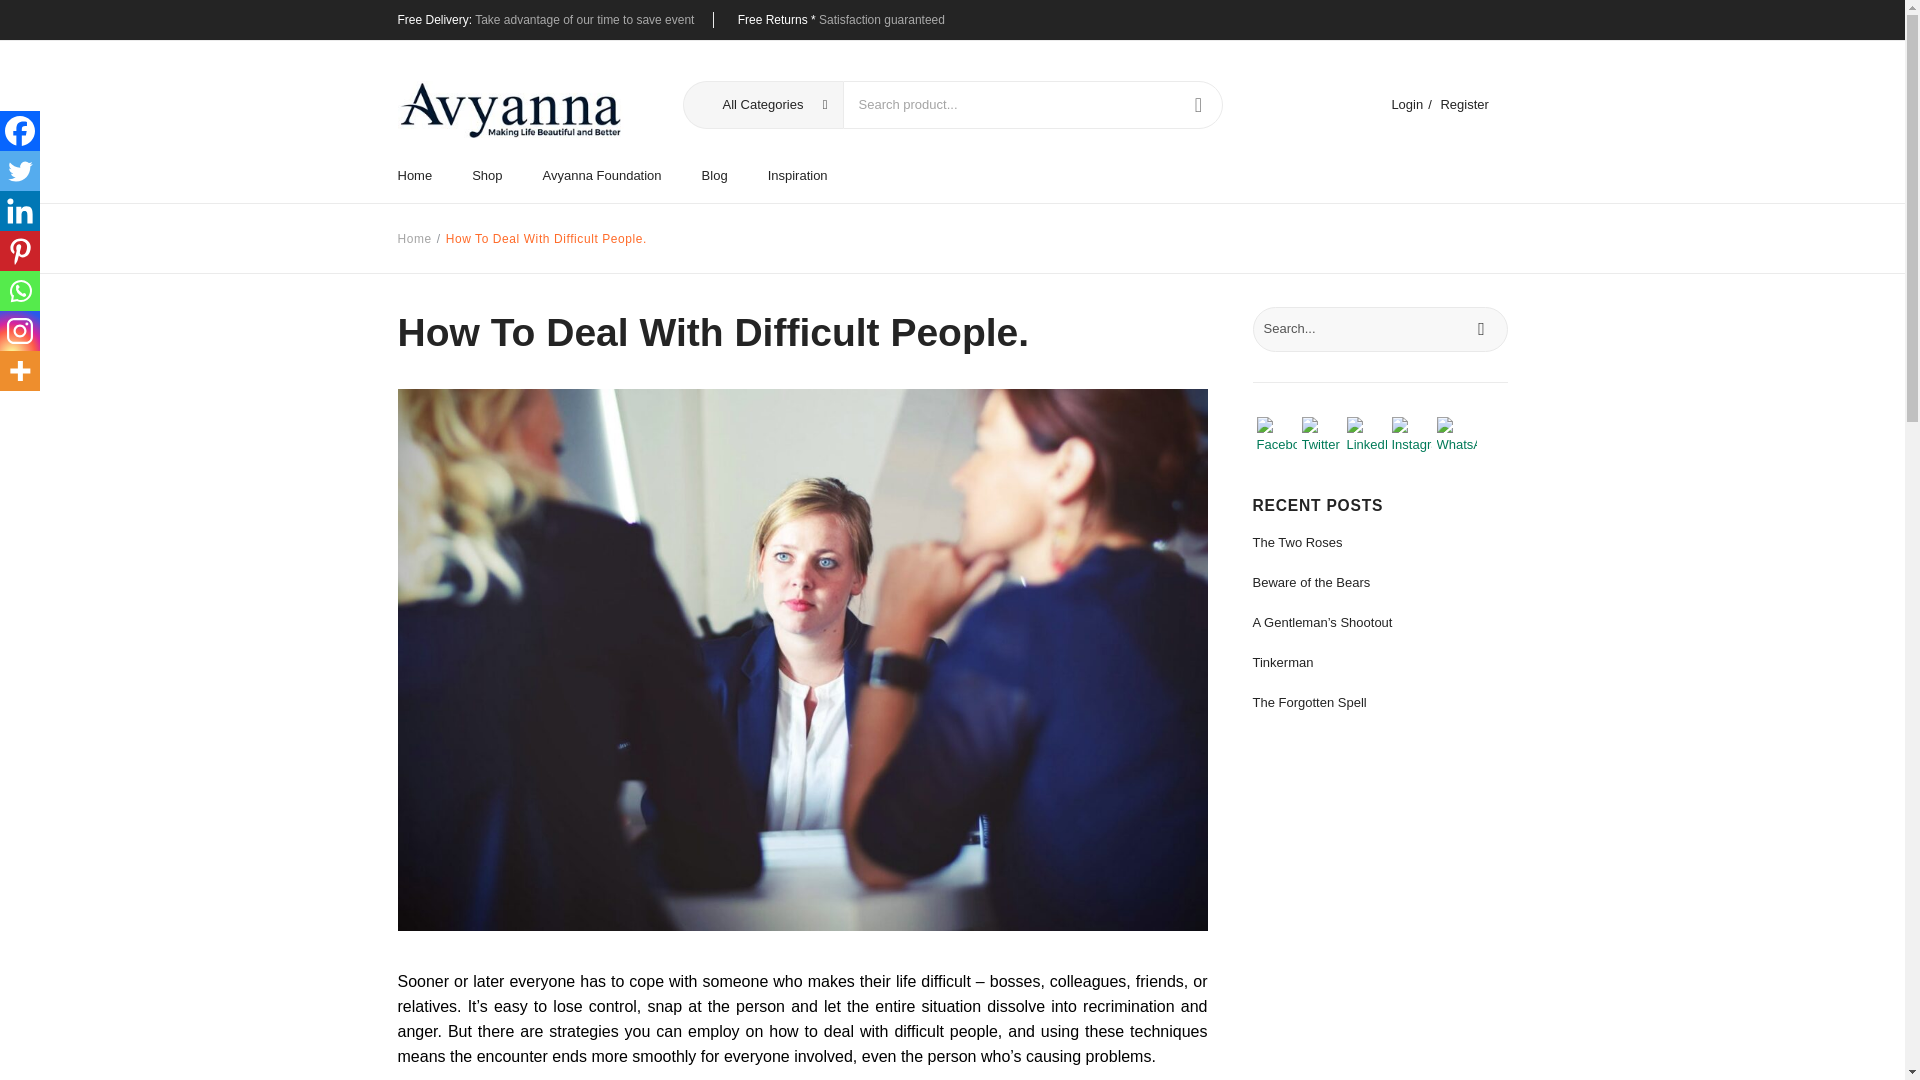 The image size is (1920, 1080). Describe the element at coordinates (20, 131) in the screenshot. I see `Facebook` at that location.